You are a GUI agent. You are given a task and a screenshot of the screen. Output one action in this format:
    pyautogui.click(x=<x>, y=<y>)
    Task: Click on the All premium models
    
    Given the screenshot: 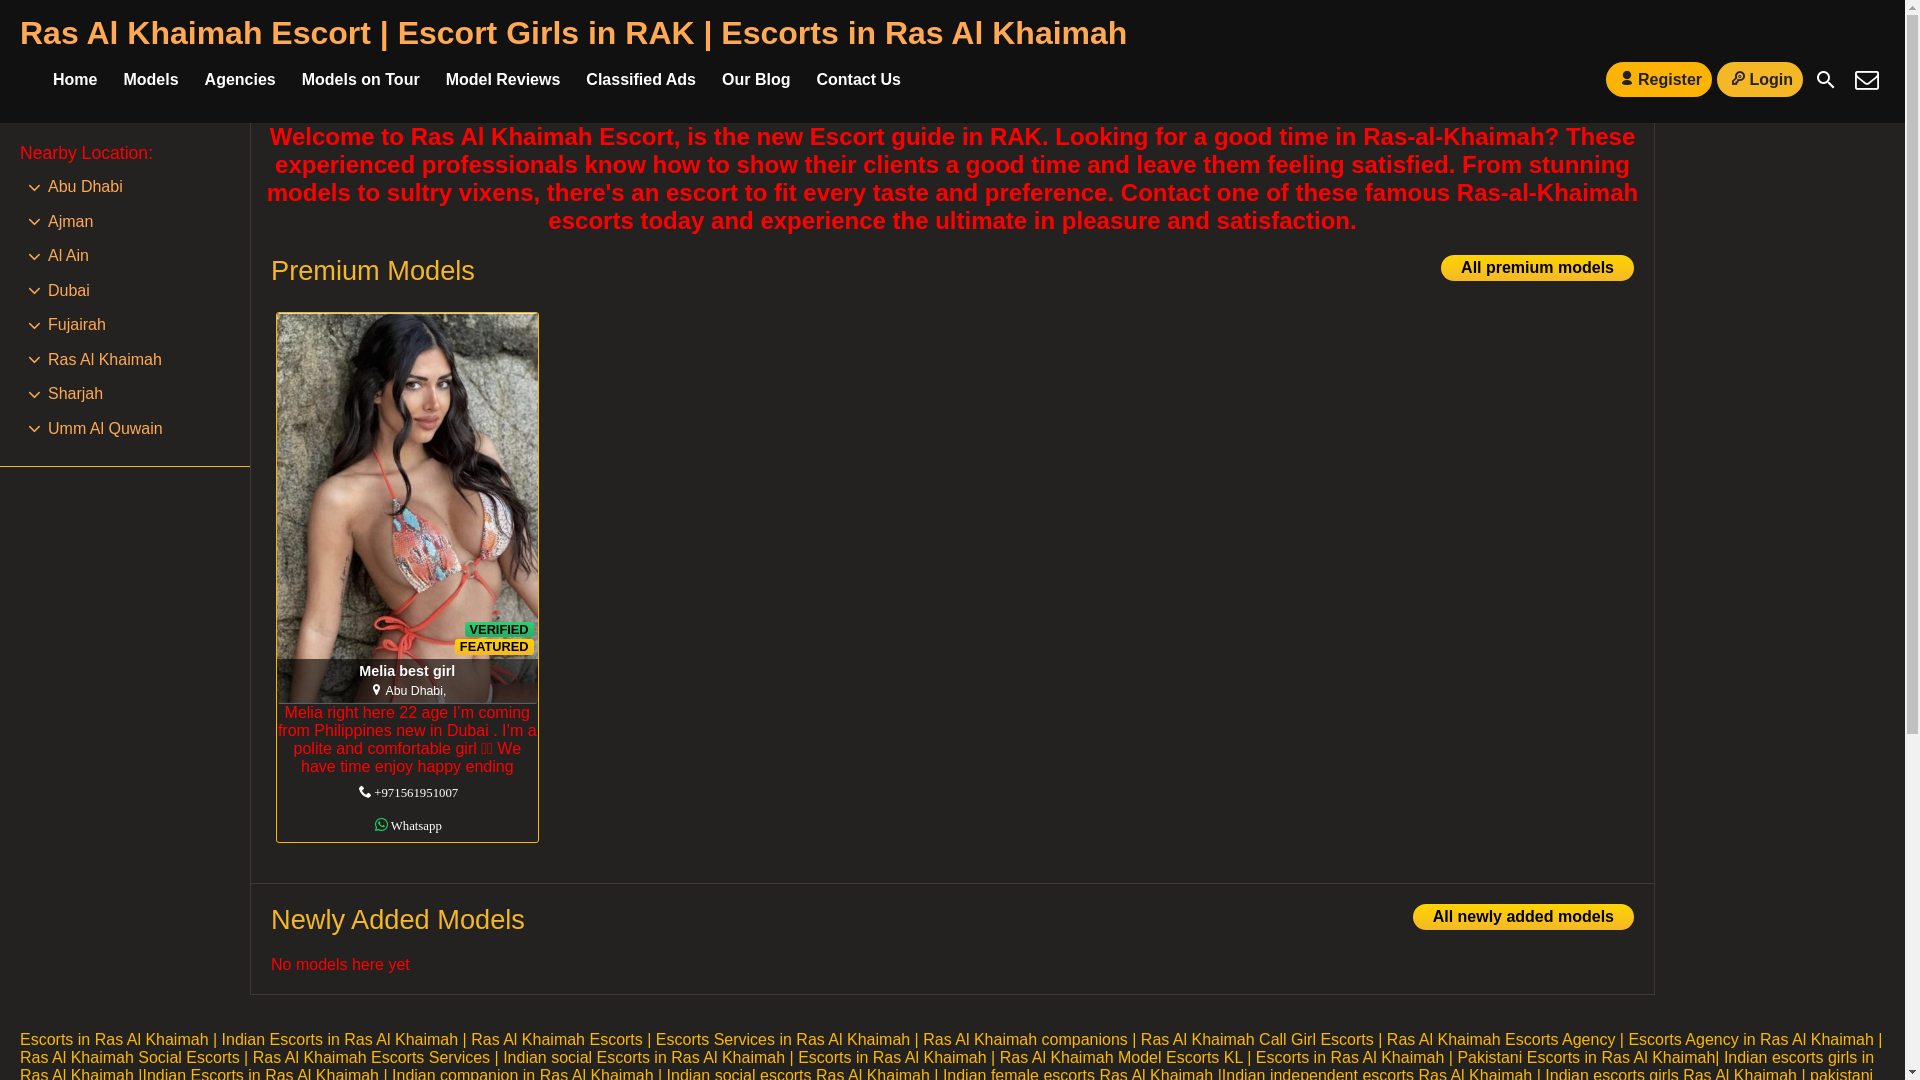 What is the action you would take?
    pyautogui.click(x=240, y=80)
    